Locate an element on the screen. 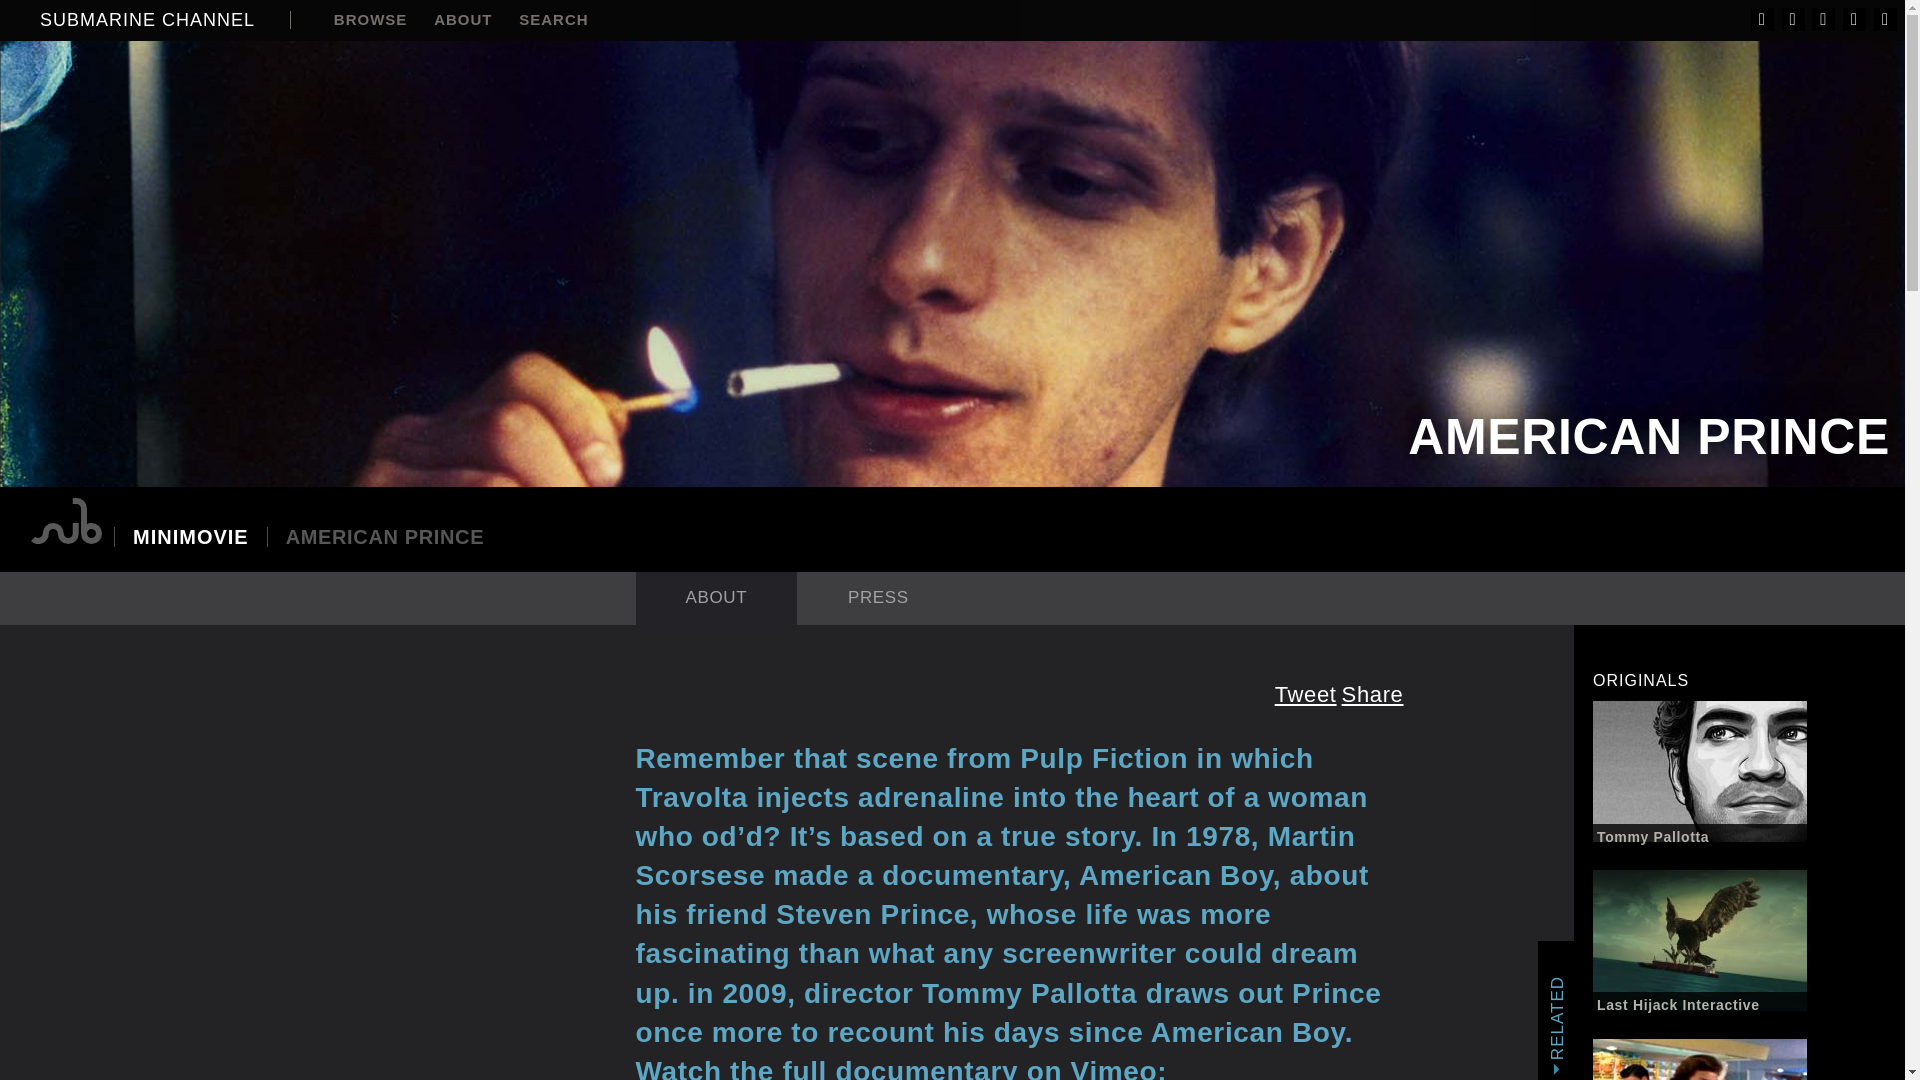 The width and height of the screenshot is (1920, 1080). Tweet is located at coordinates (1305, 694).